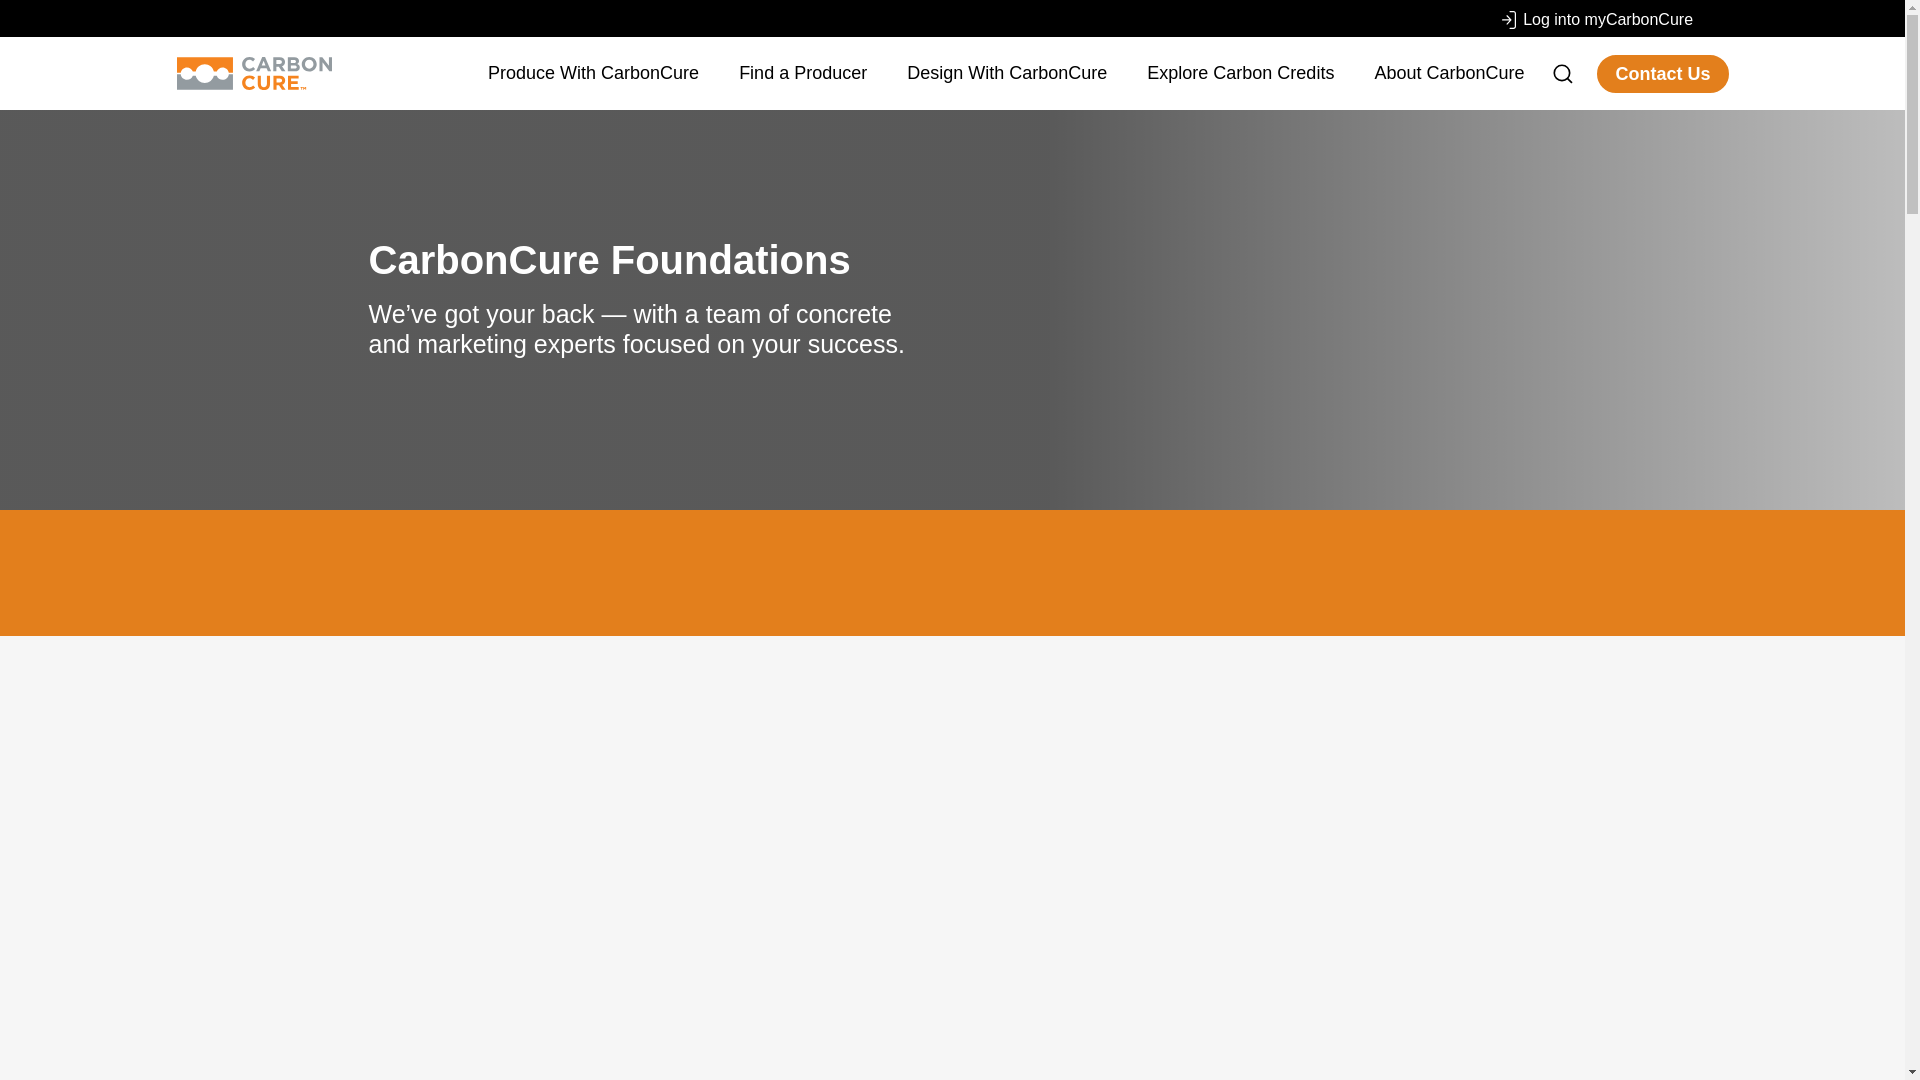 The height and width of the screenshot is (1080, 1920). What do you see at coordinates (1240, 74) in the screenshot?
I see `Explore Carbon Credits` at bounding box center [1240, 74].